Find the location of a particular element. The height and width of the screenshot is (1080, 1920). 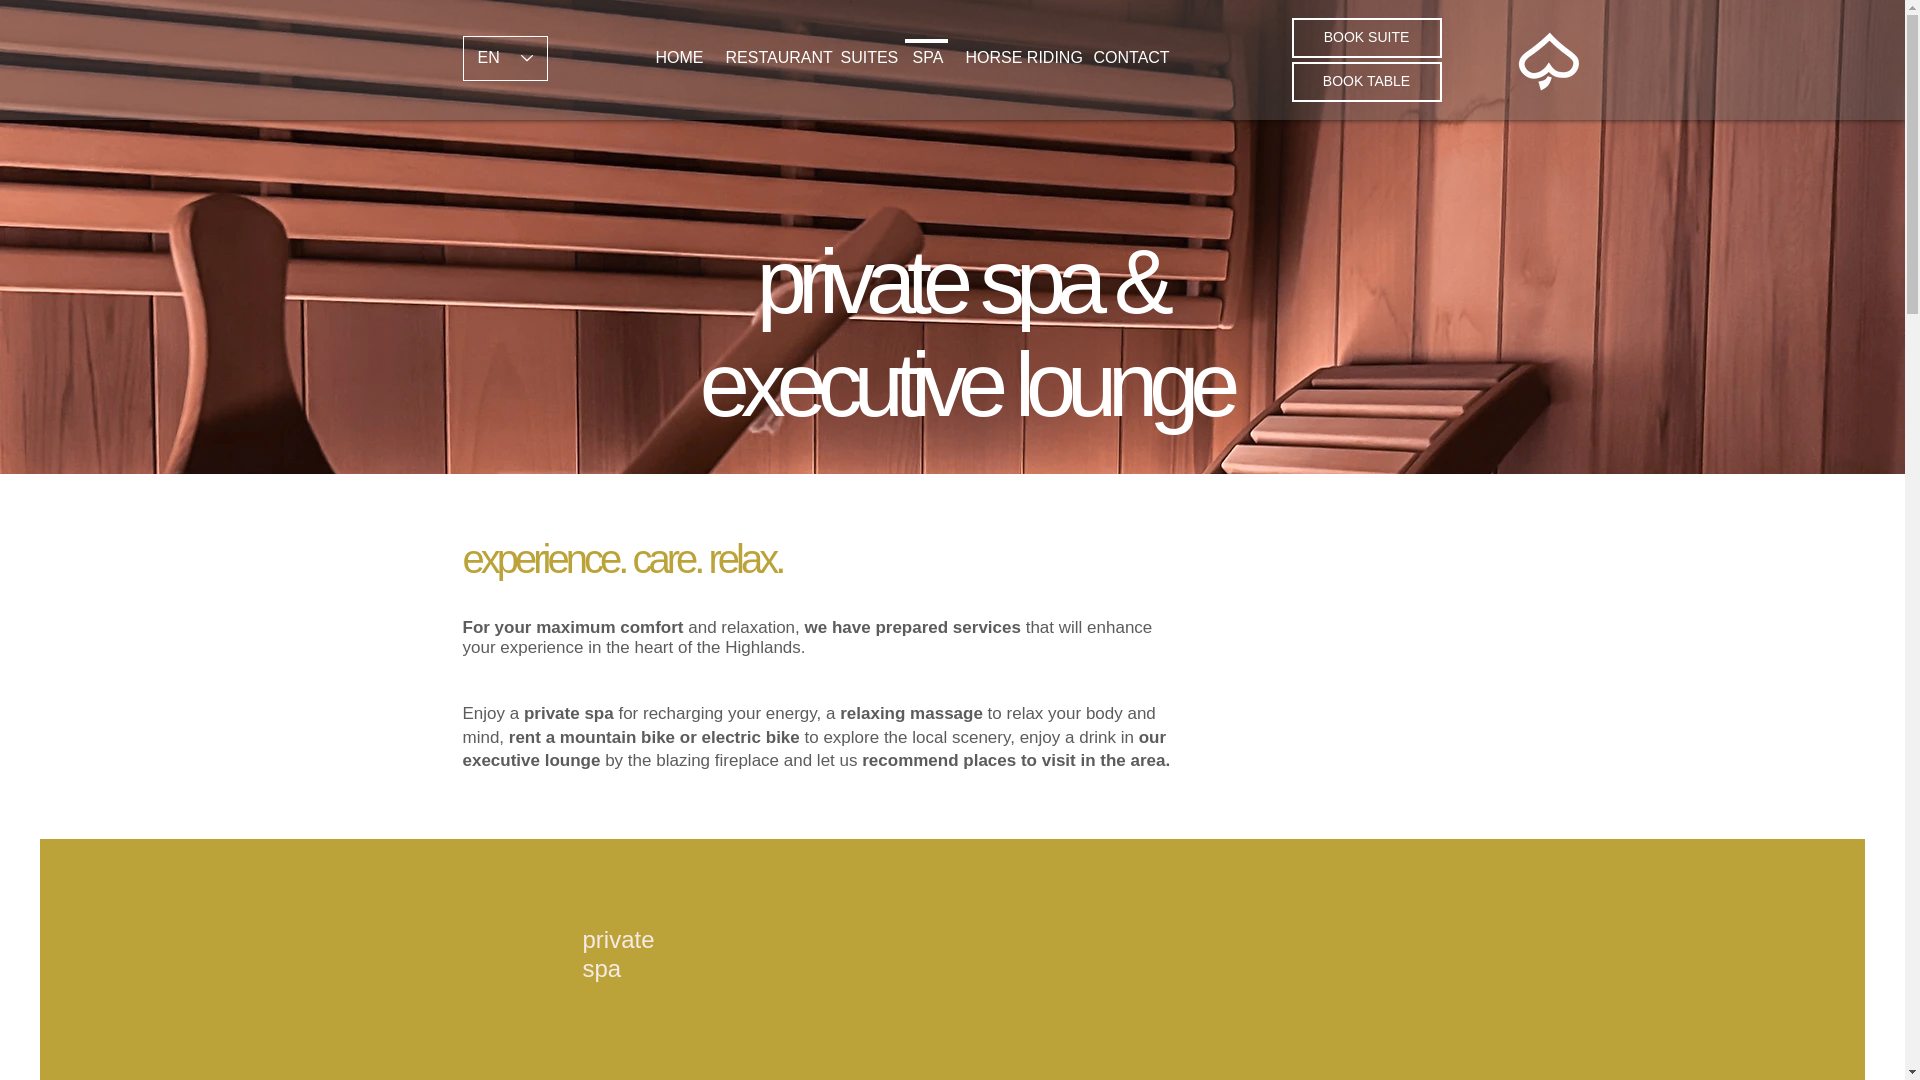

SPA is located at coordinates (926, 48).